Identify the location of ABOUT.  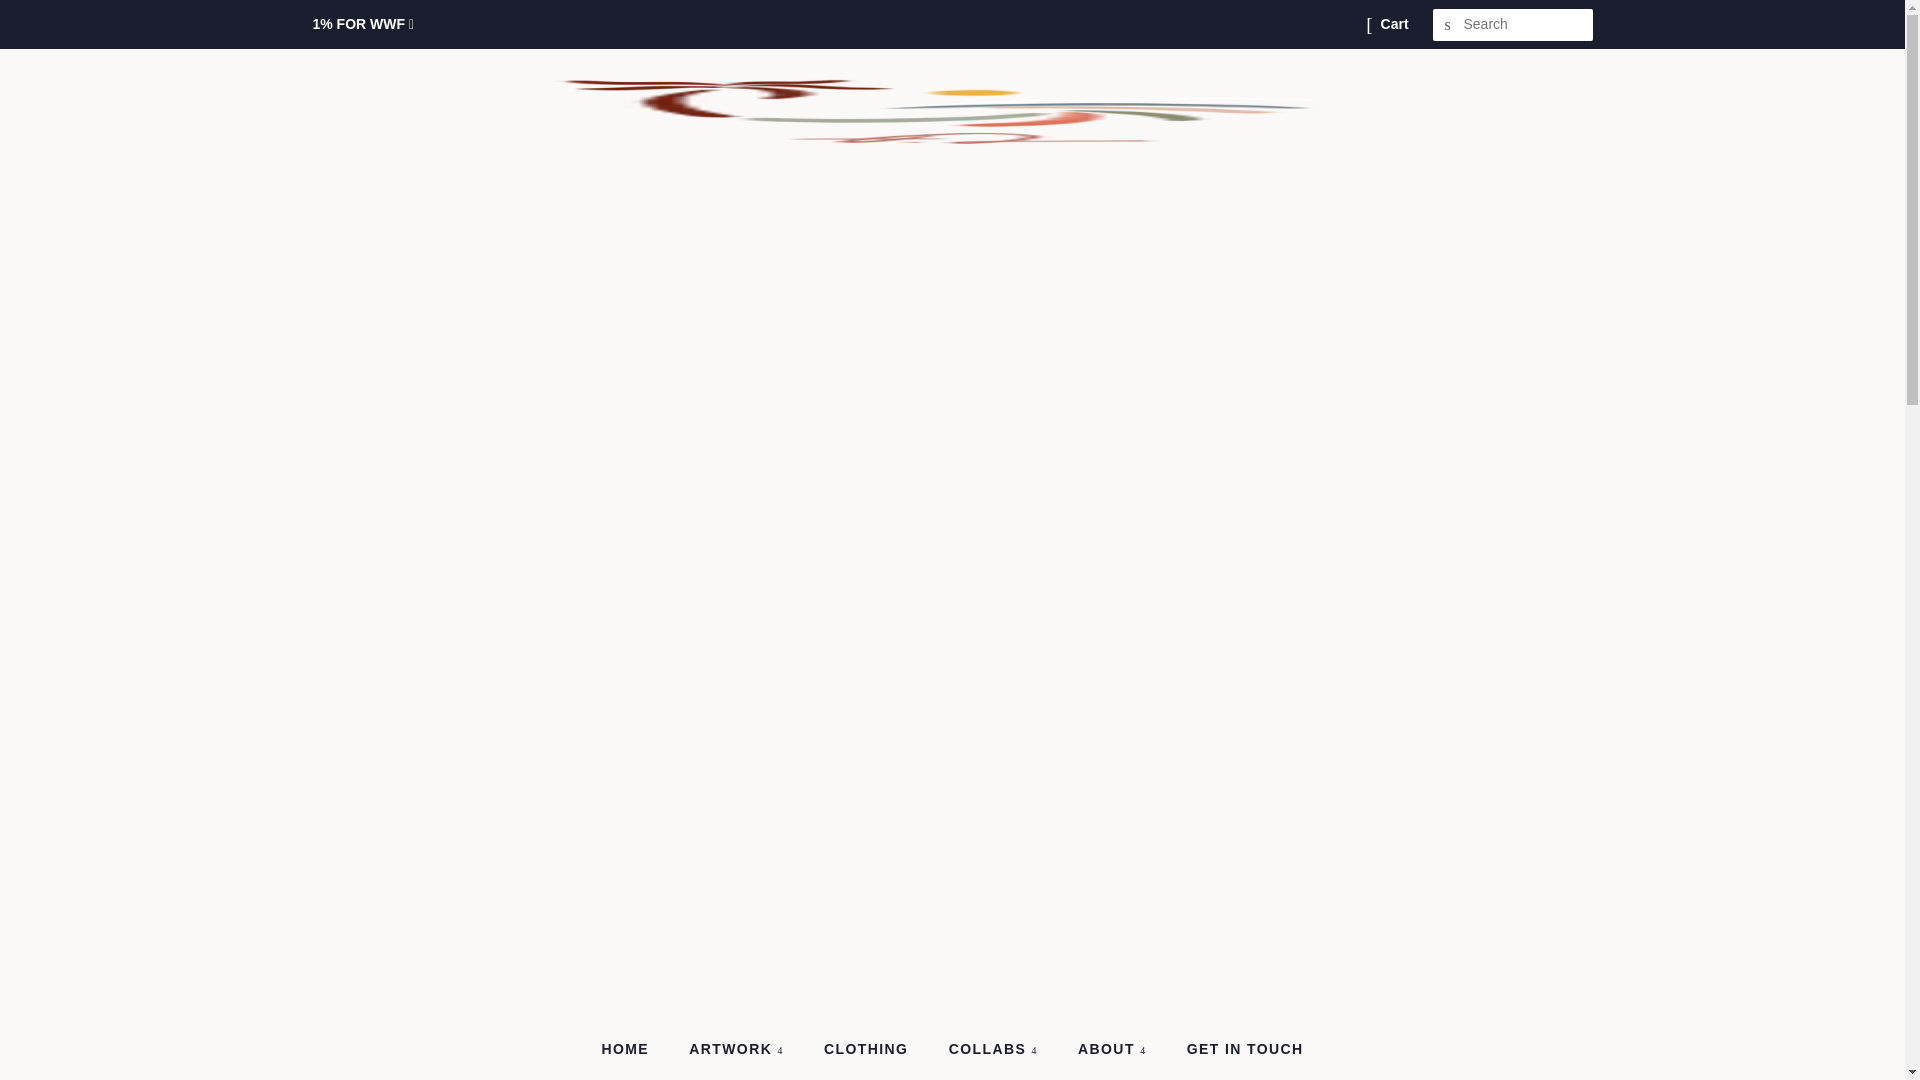
(1114, 1050).